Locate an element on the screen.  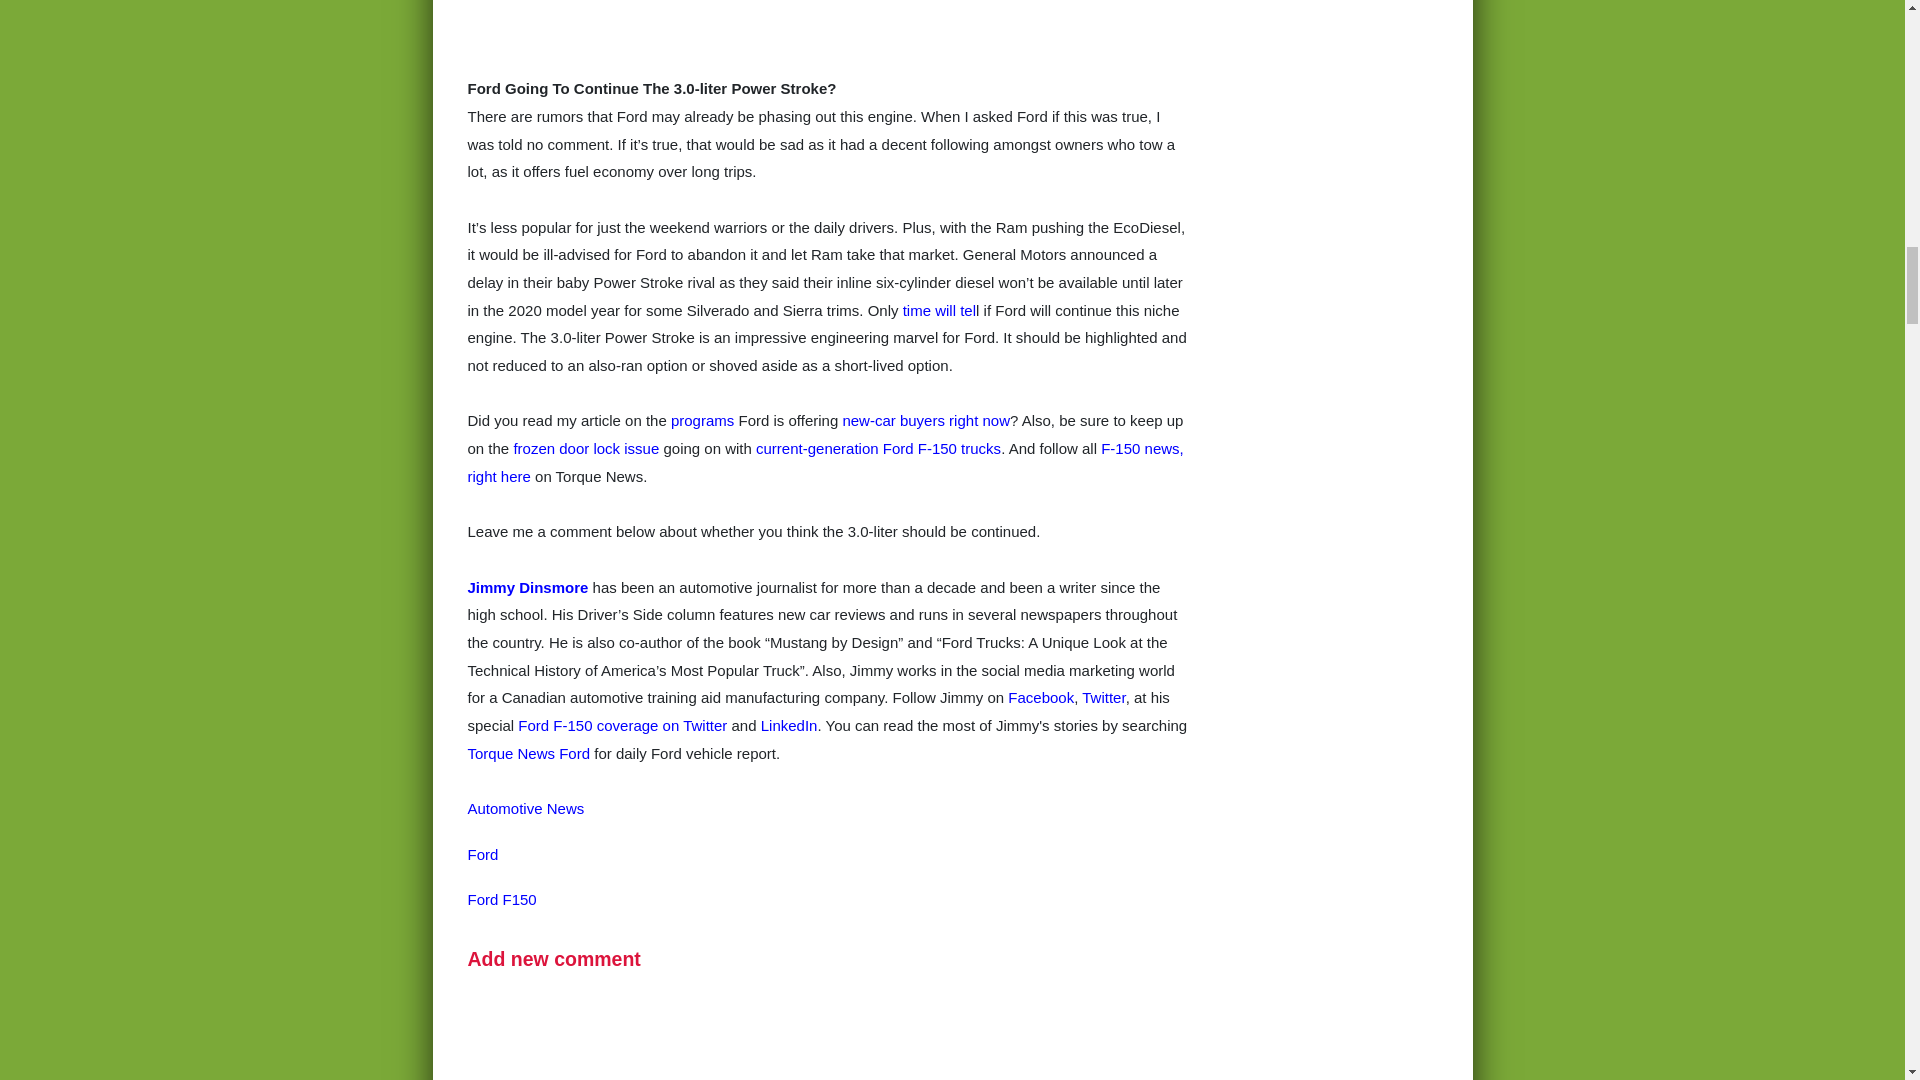
Ford F-150 coverage on Twitter is located at coordinates (622, 770).